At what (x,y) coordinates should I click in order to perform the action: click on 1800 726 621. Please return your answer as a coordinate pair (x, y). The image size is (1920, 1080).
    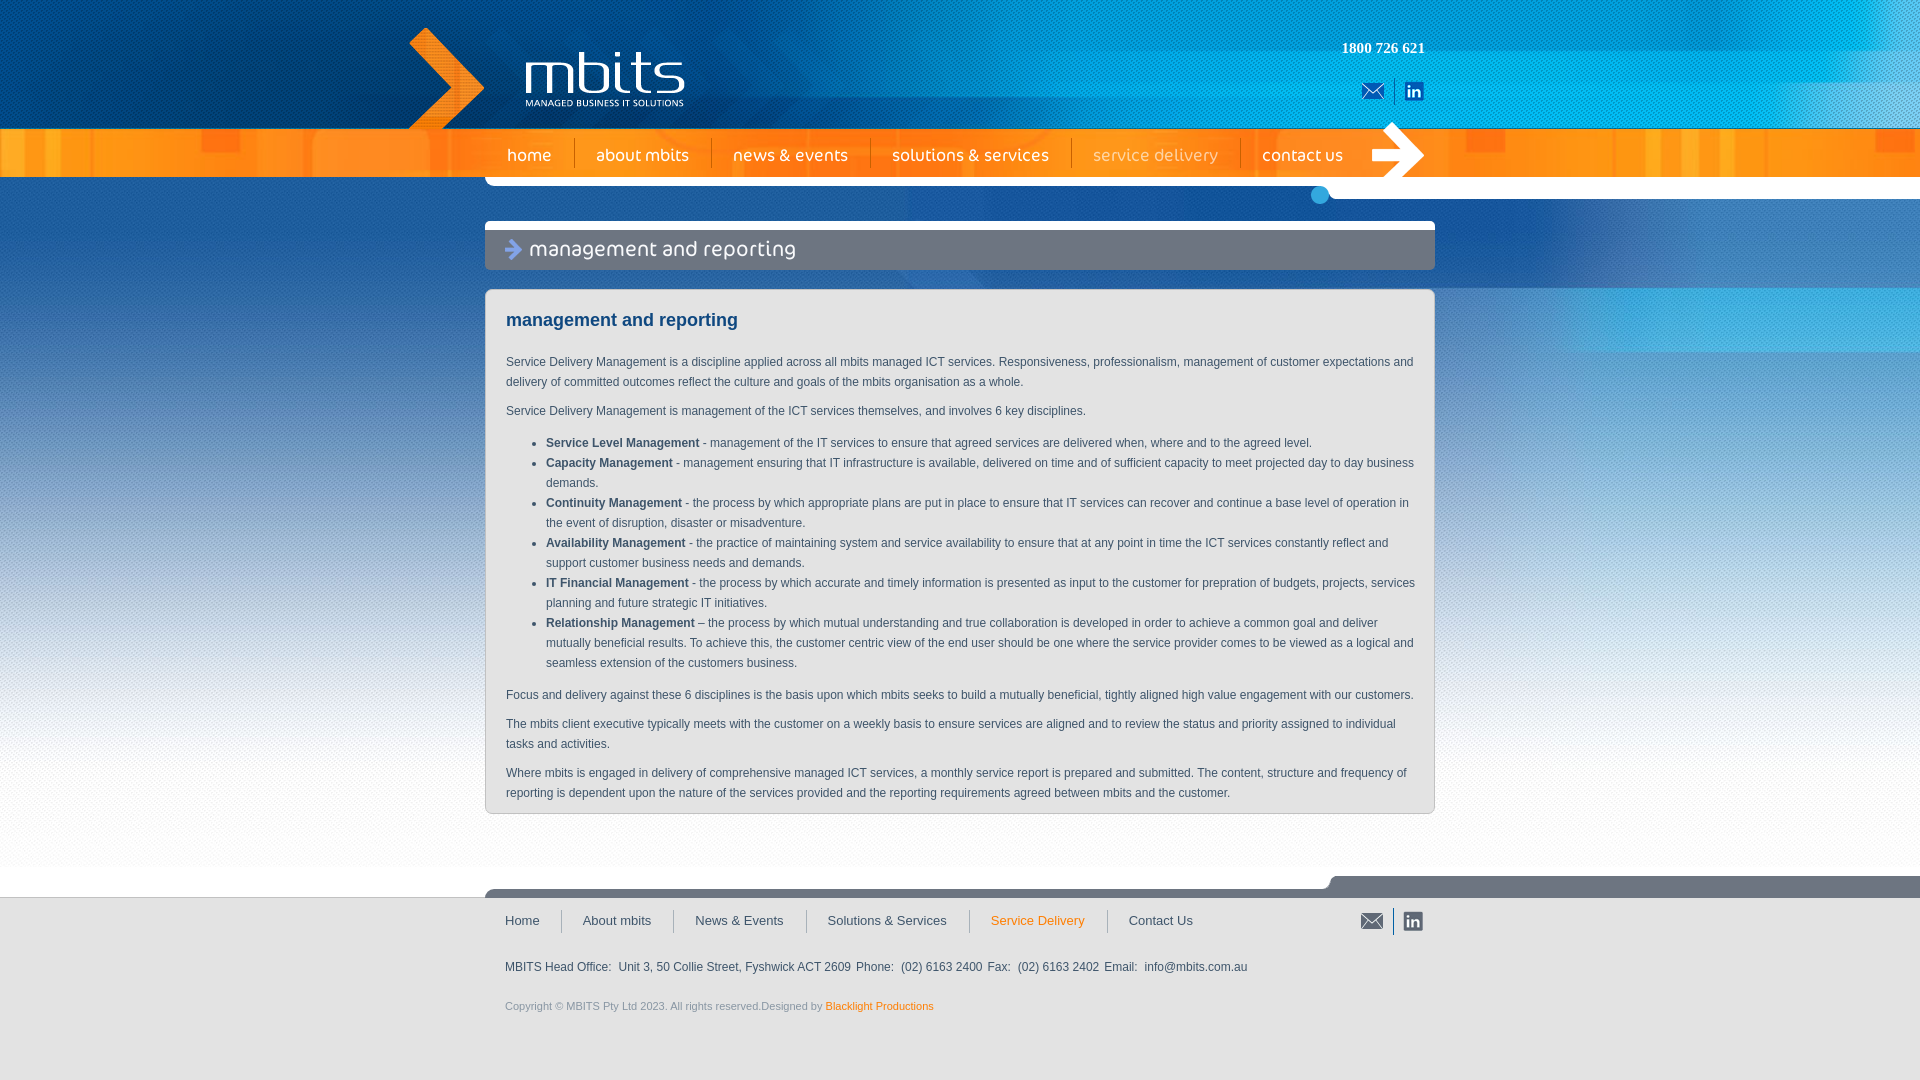
    Looking at the image, I should click on (1383, 47).